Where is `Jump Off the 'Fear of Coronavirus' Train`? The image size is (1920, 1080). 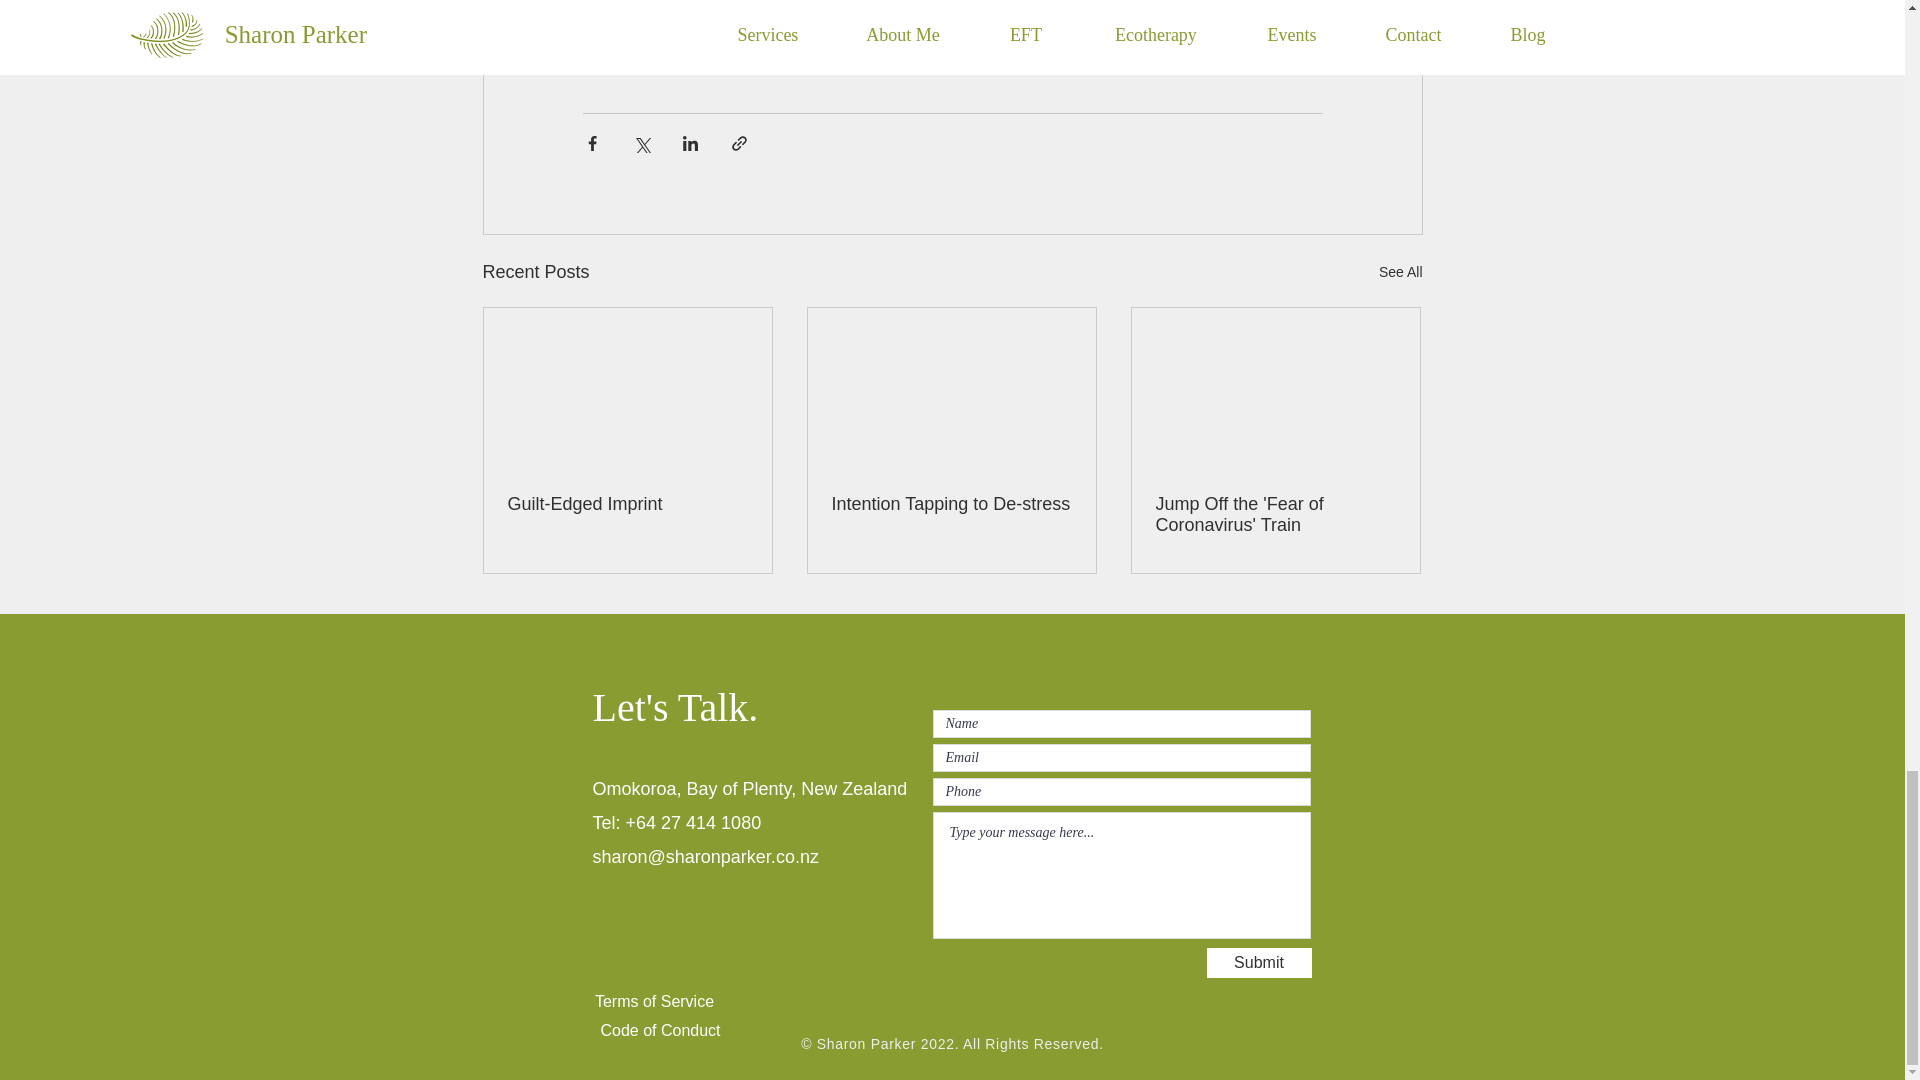
Jump Off the 'Fear of Coronavirus' Train is located at coordinates (1275, 514).